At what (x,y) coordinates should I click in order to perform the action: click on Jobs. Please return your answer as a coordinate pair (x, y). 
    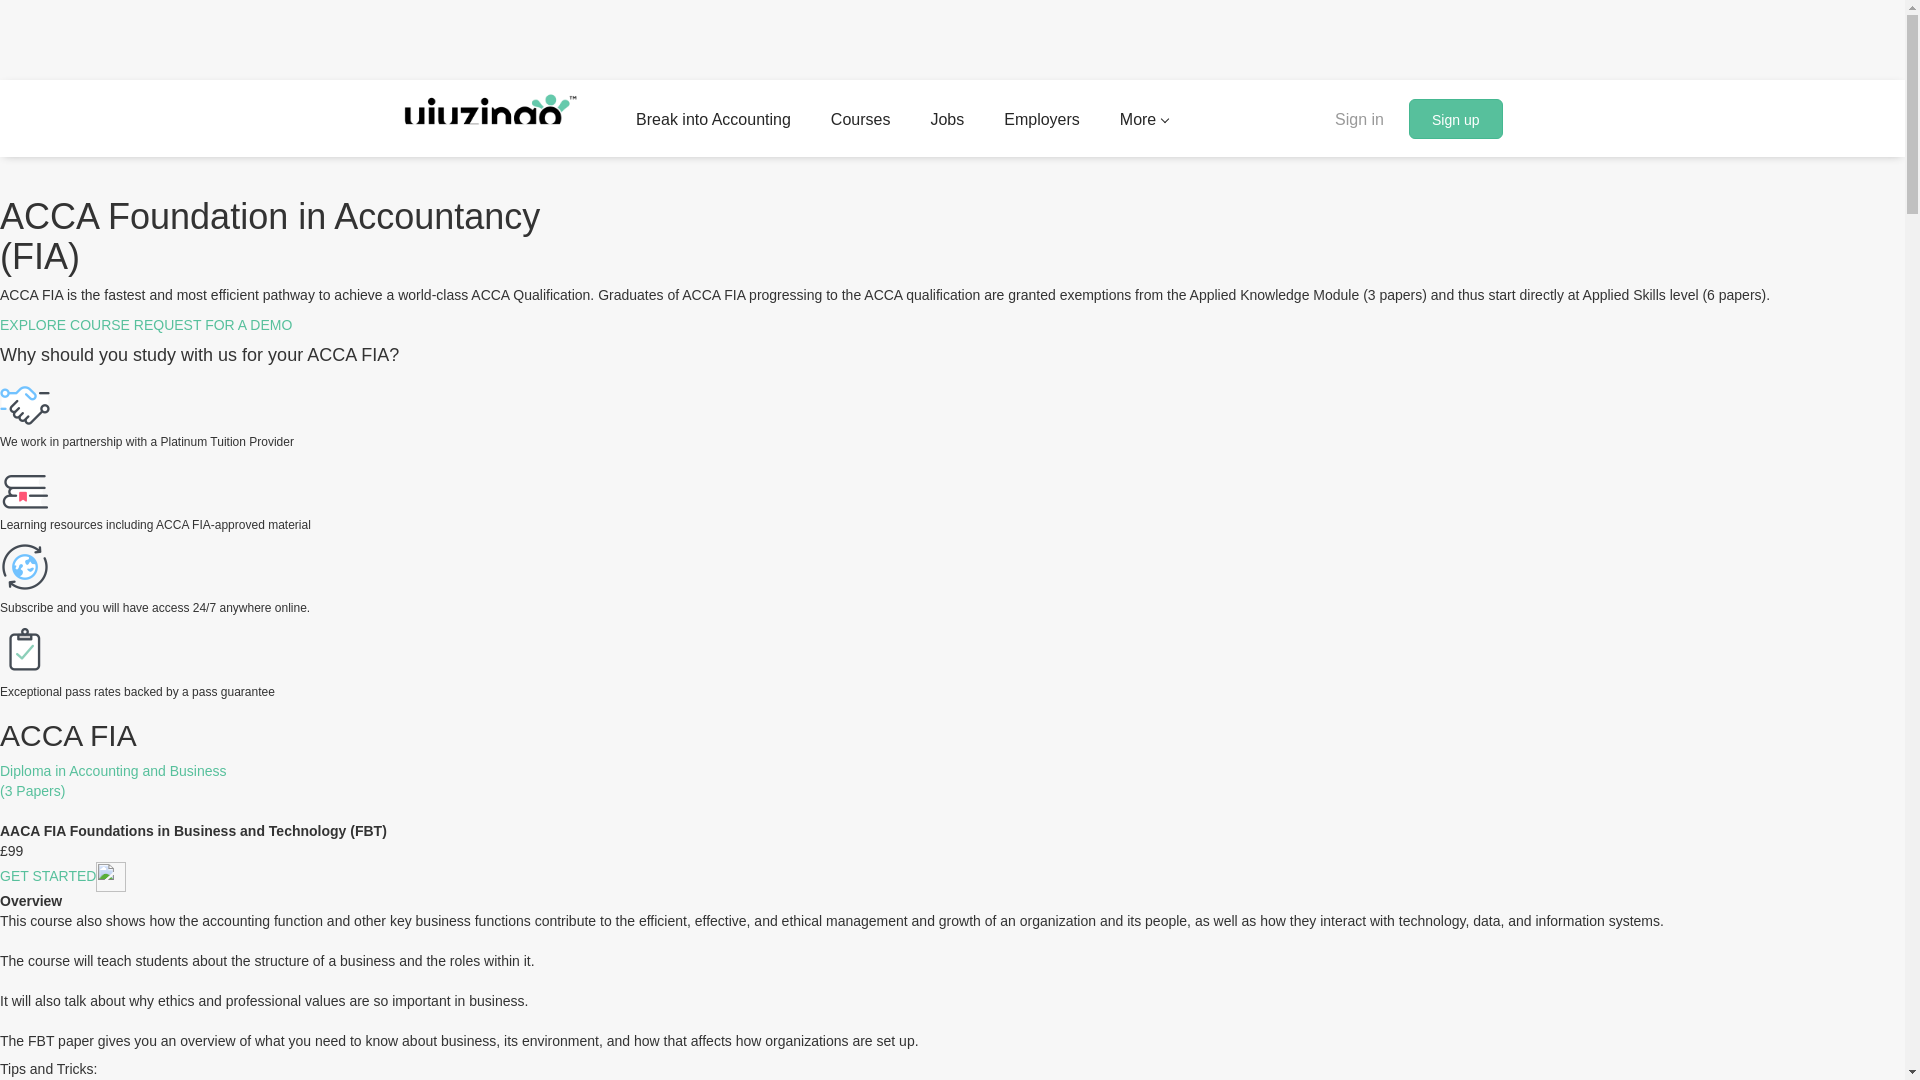
    Looking at the image, I should click on (946, 123).